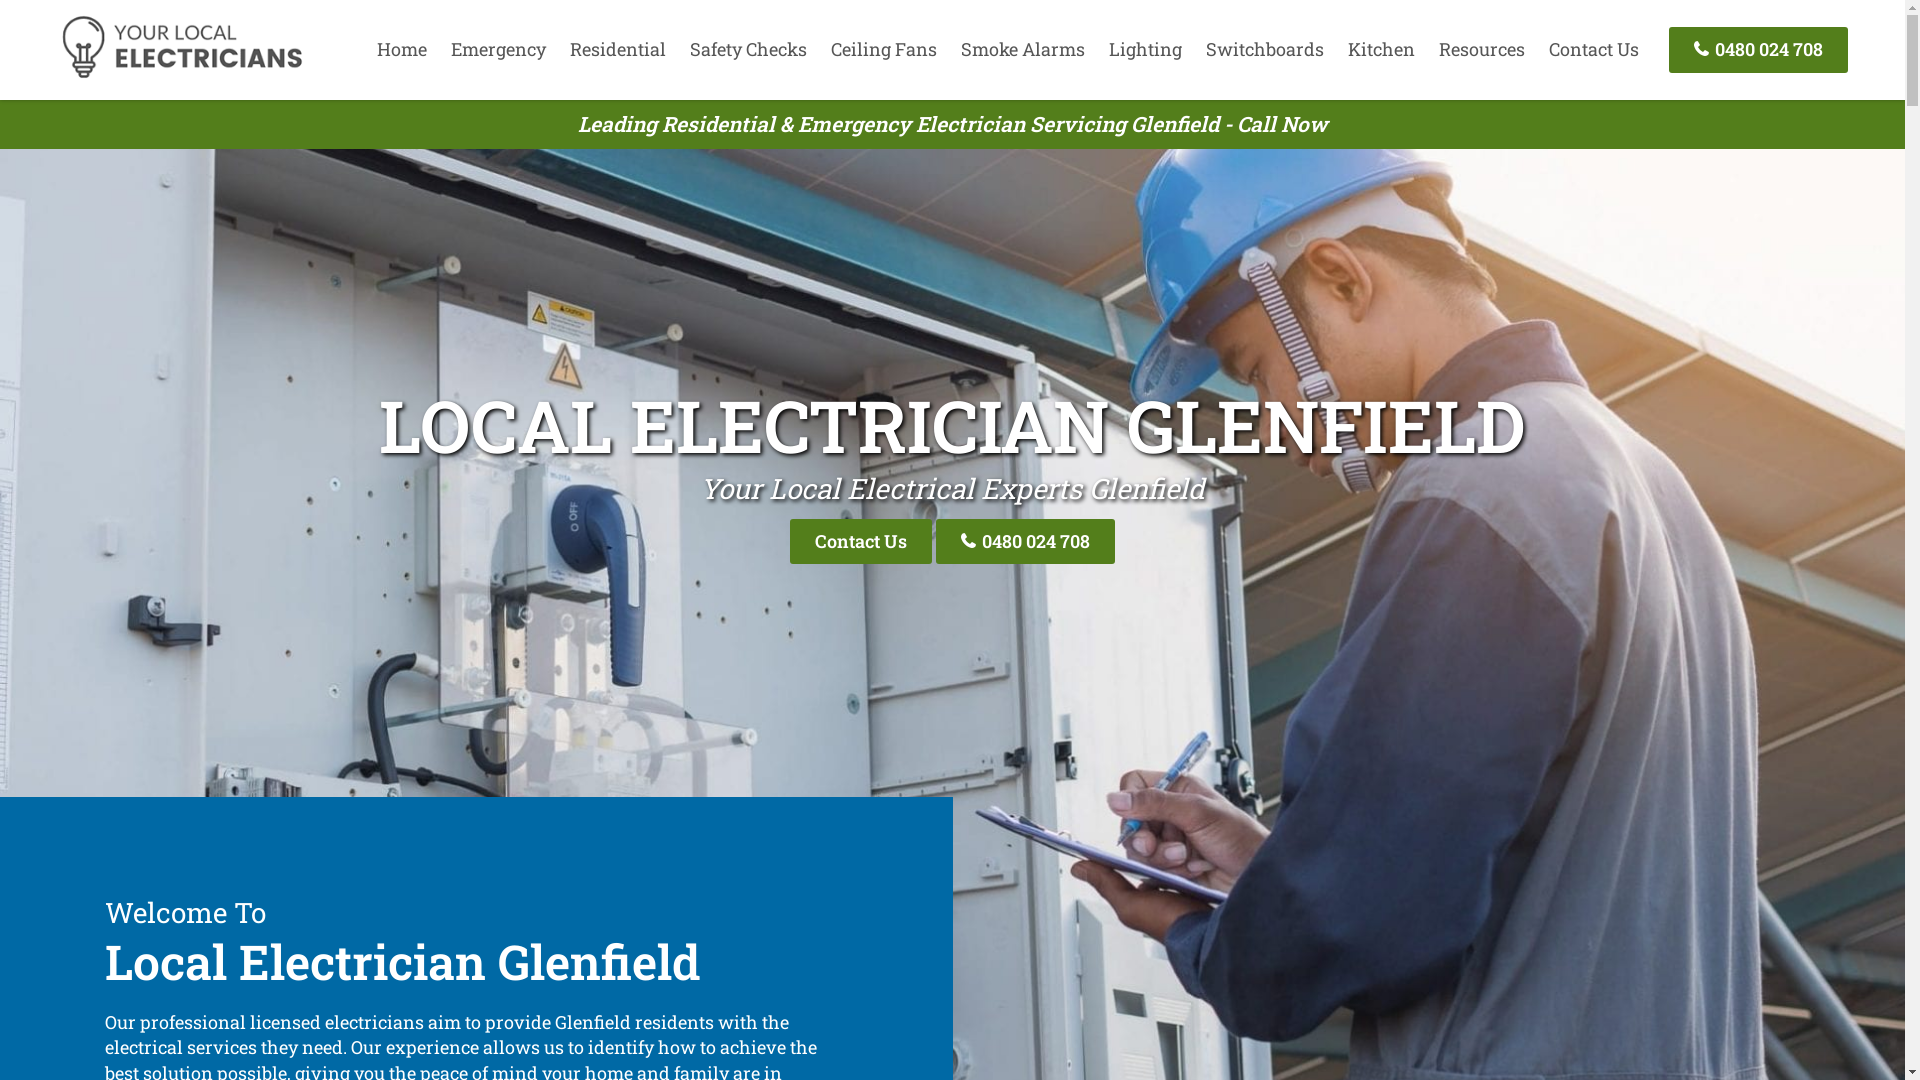  I want to click on Lighting, so click(1146, 49).